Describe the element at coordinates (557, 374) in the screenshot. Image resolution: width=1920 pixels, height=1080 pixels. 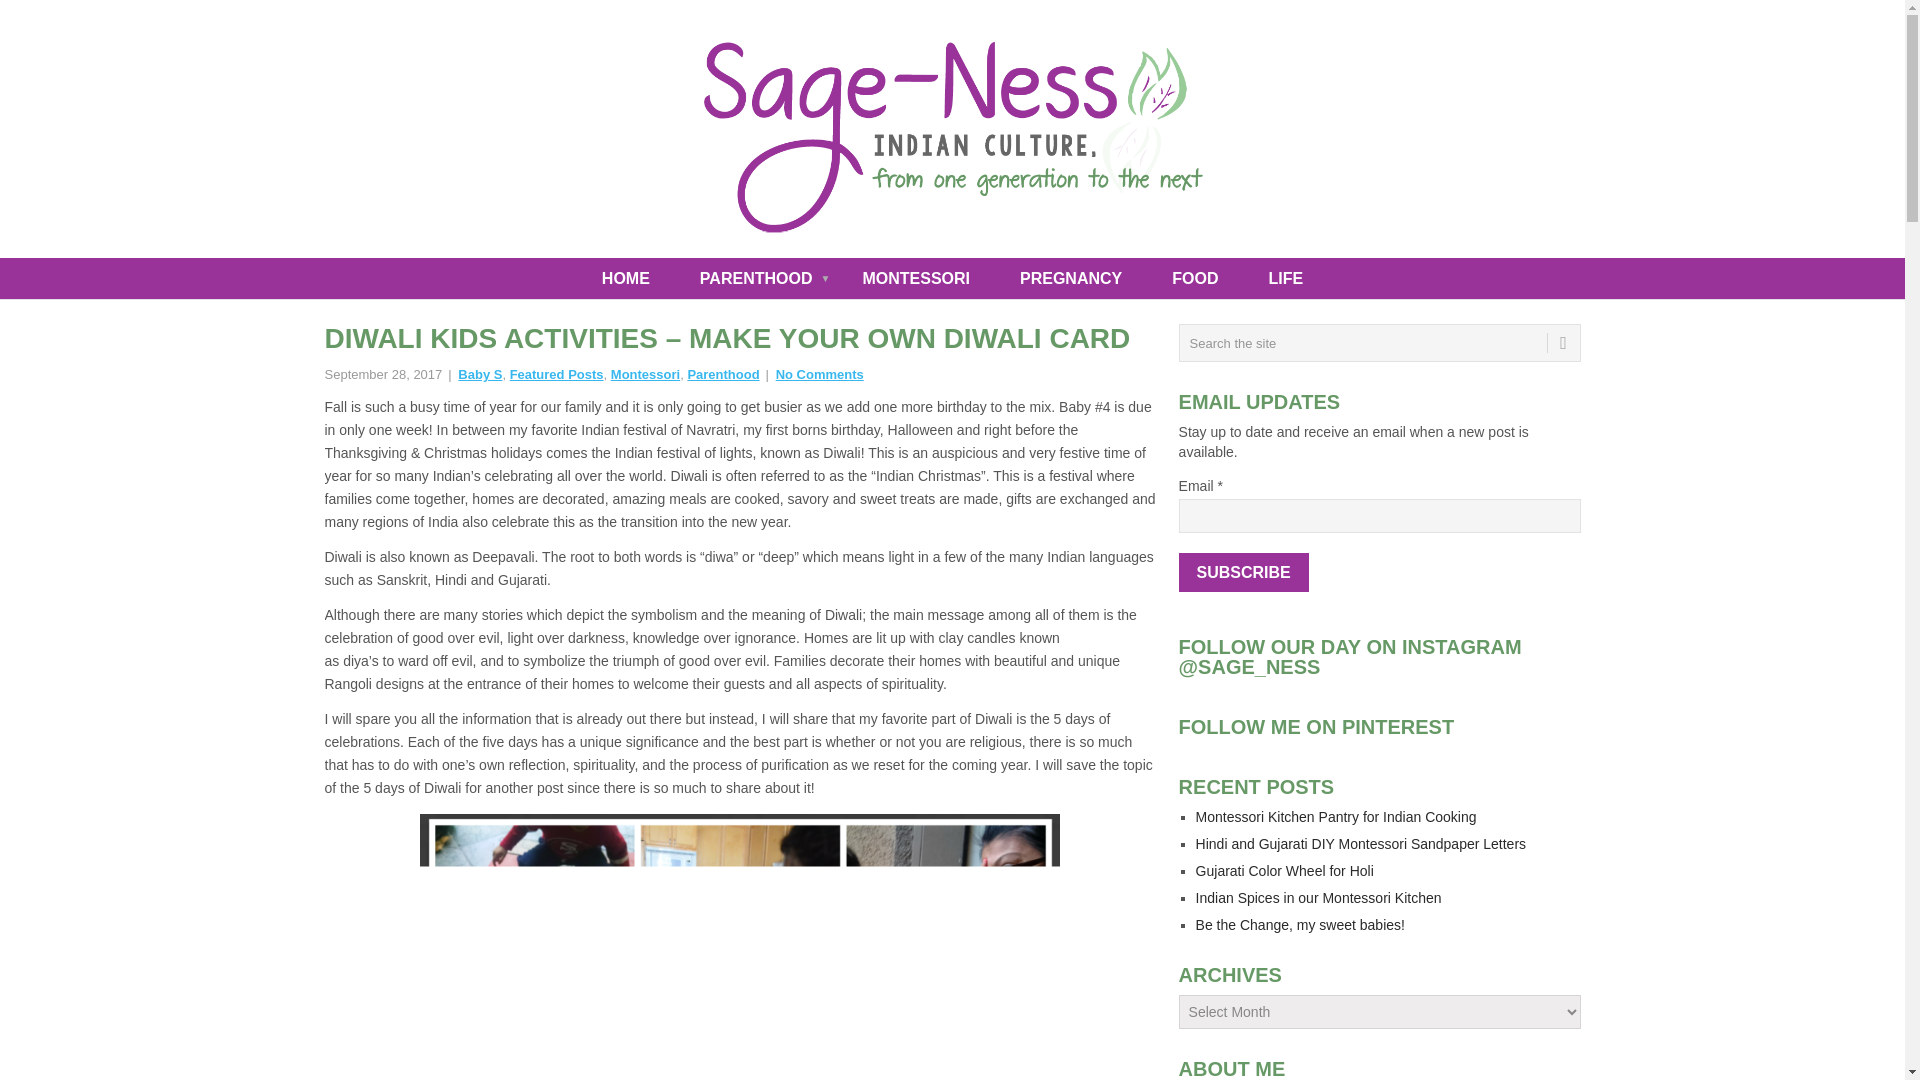
I see `Featured Posts` at that location.